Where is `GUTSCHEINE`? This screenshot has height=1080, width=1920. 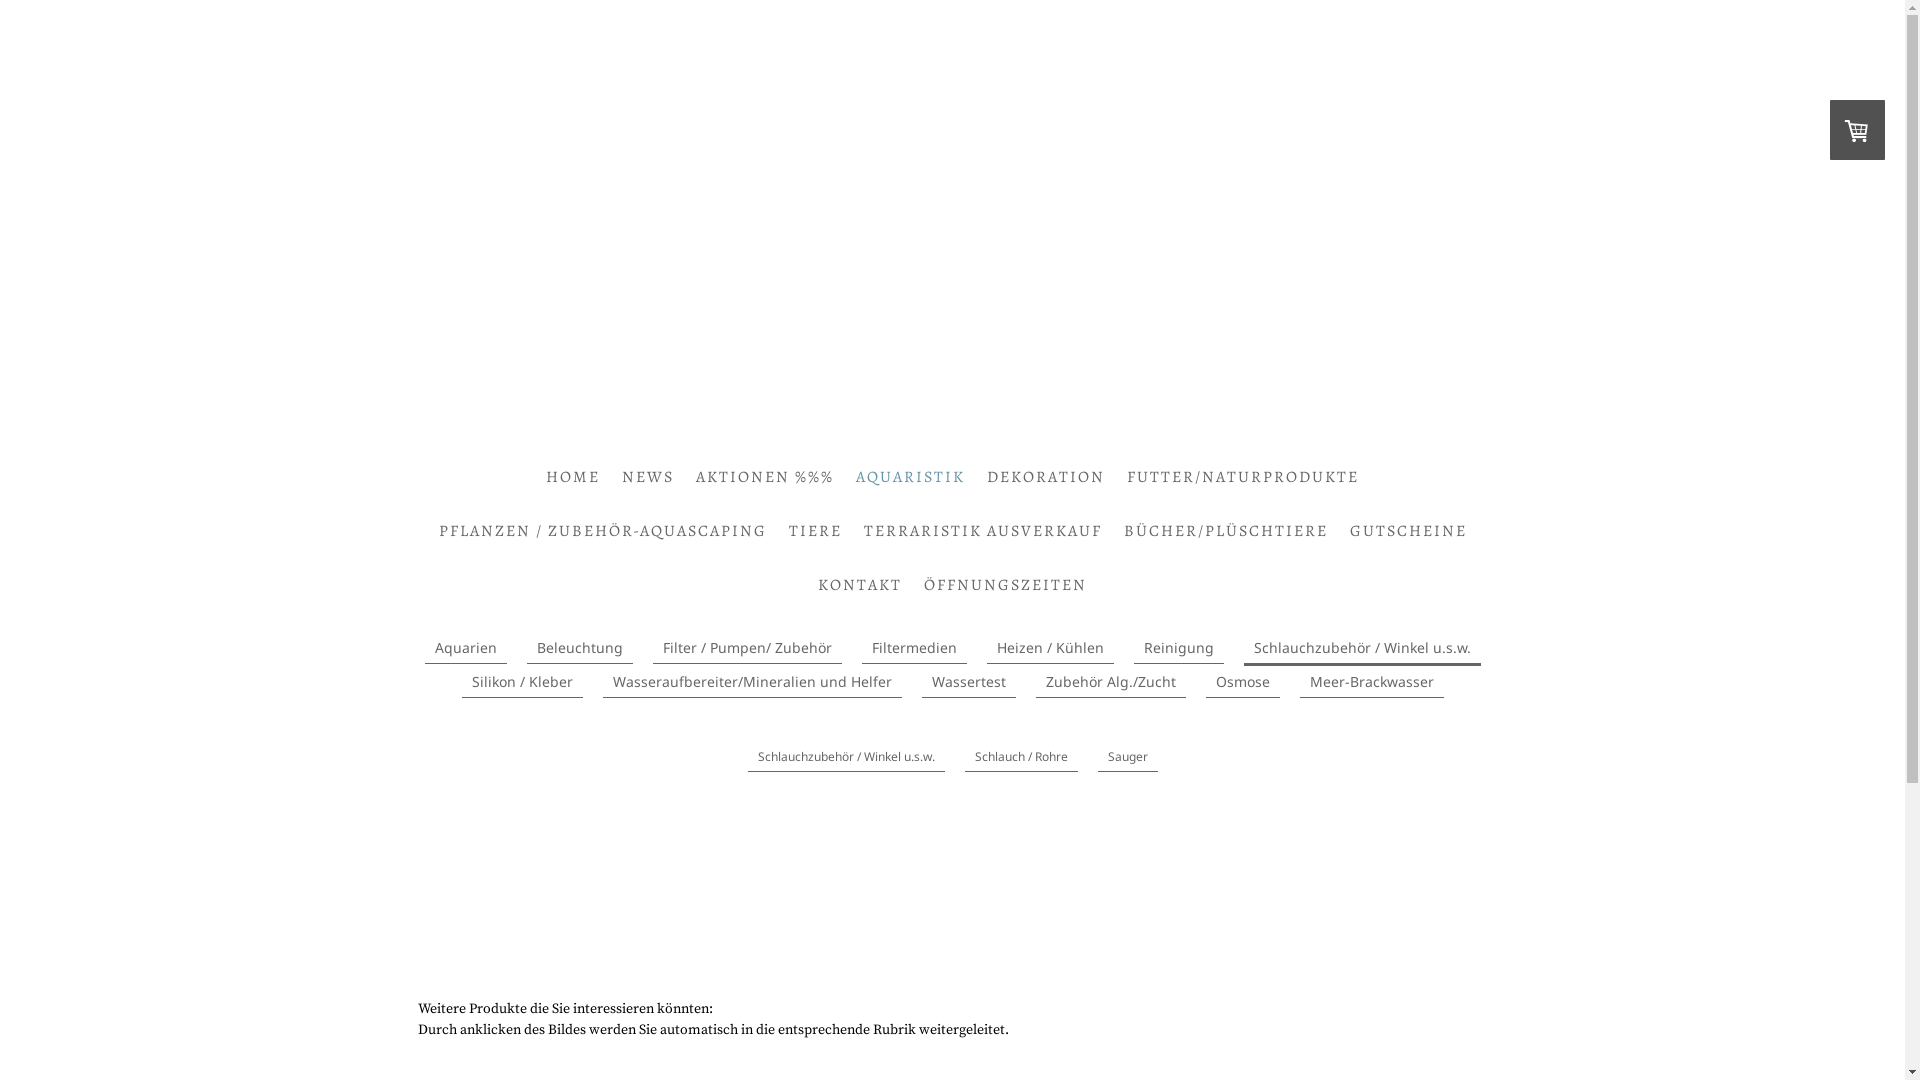
GUTSCHEINE is located at coordinates (1408, 530).